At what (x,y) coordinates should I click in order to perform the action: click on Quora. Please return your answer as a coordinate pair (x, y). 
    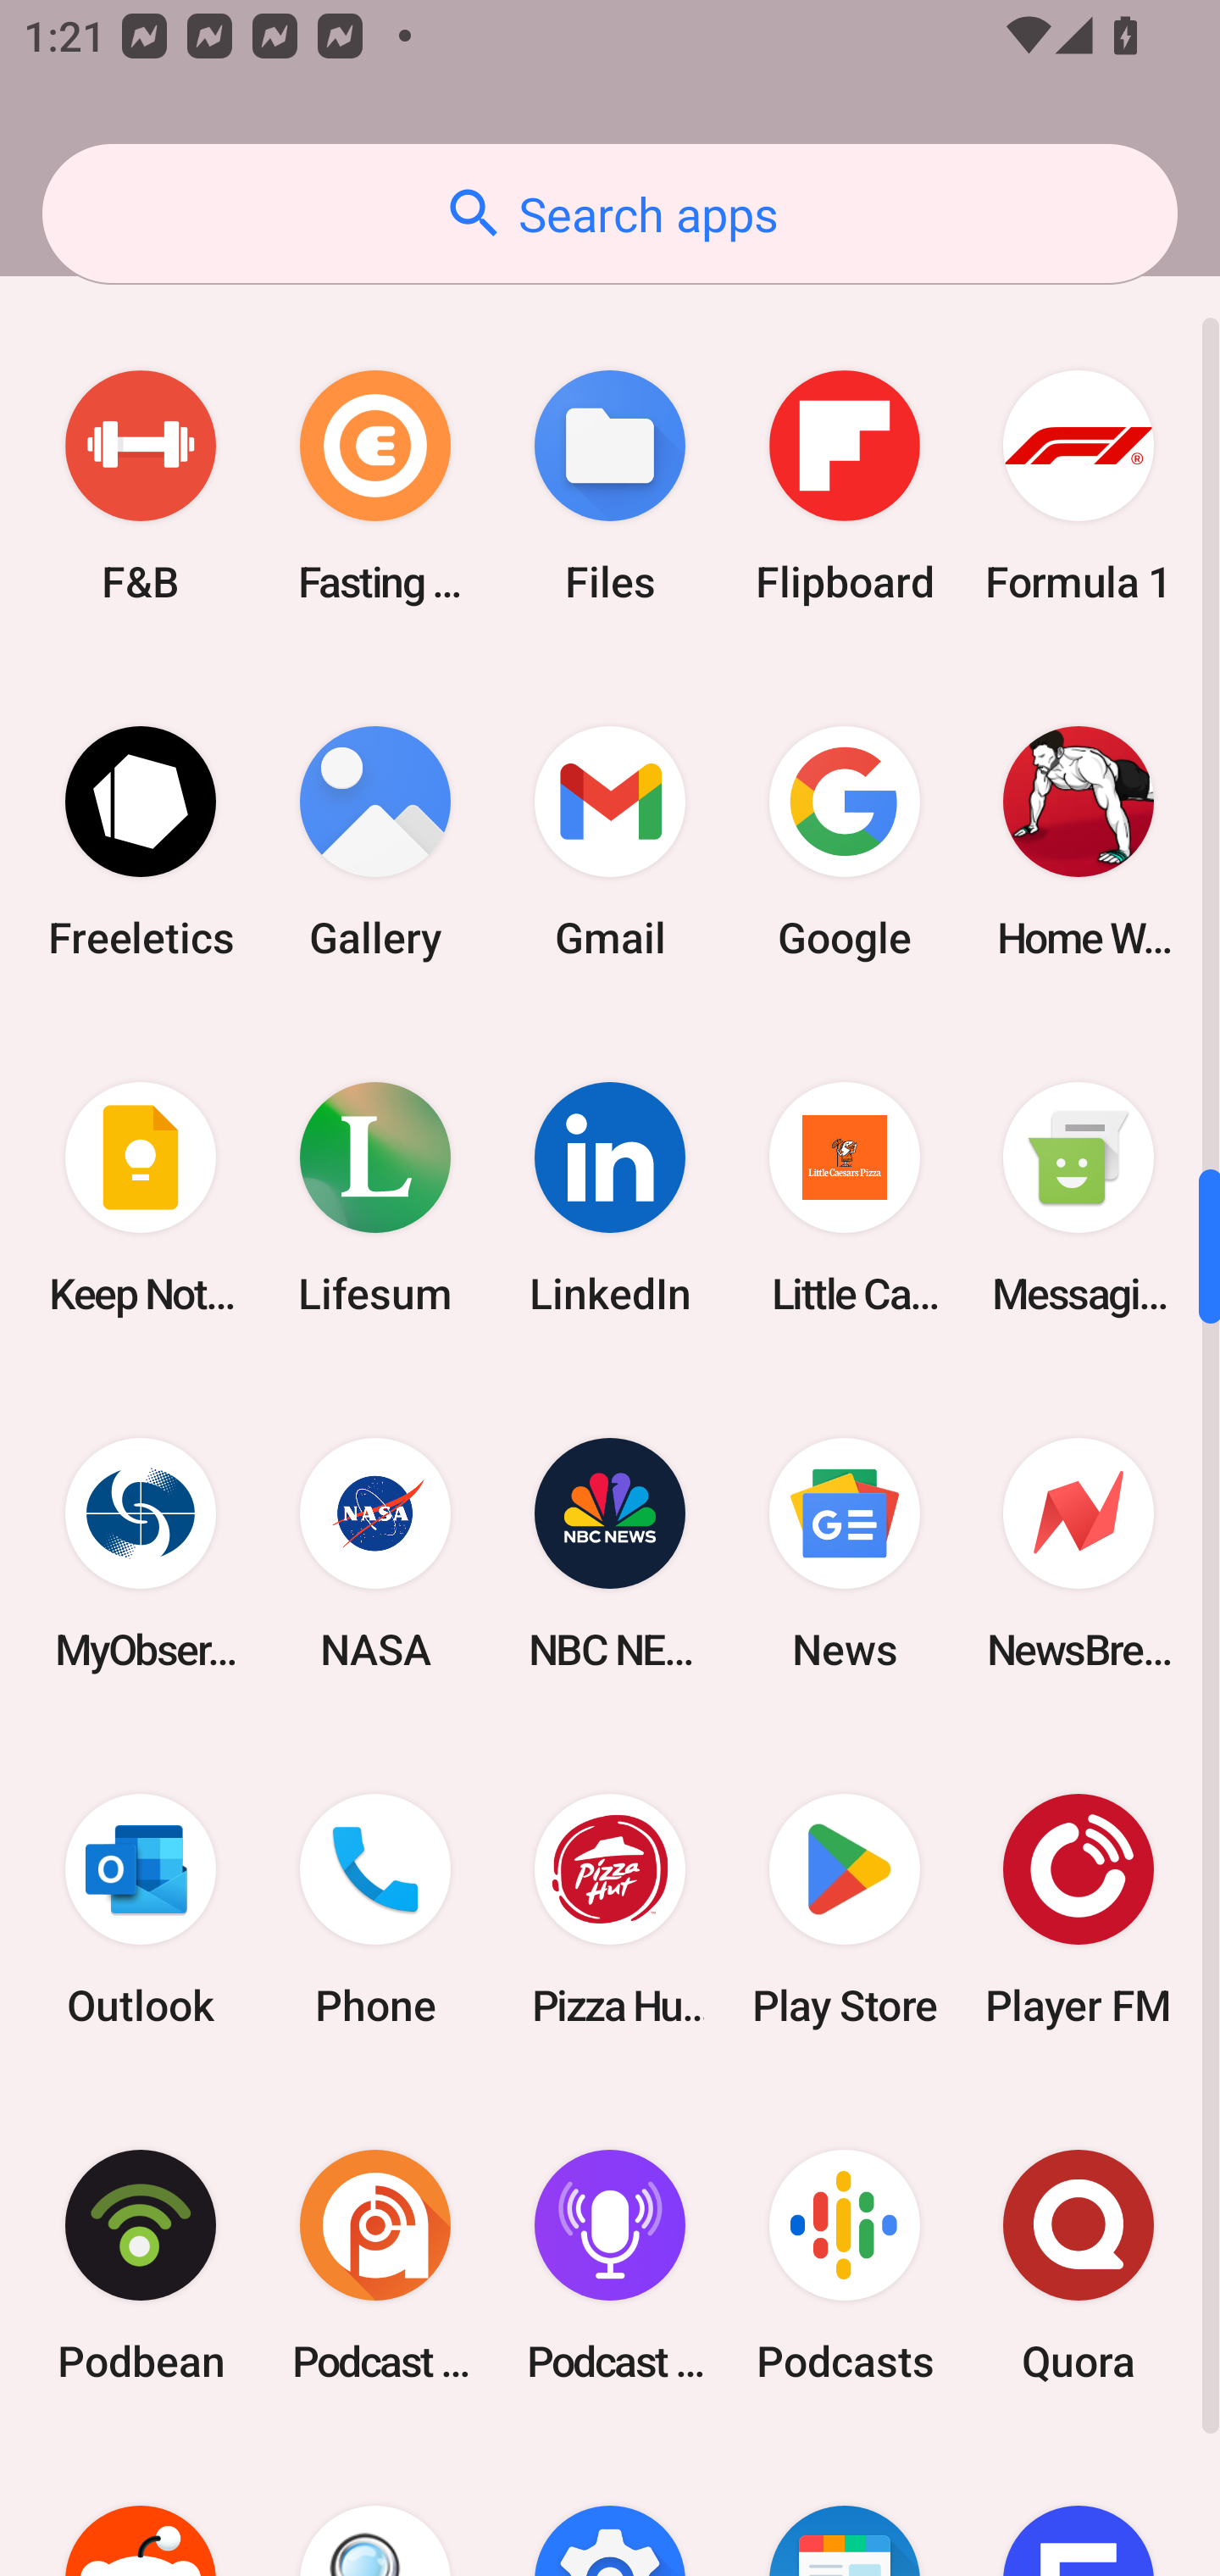
    Looking at the image, I should click on (1079, 2266).